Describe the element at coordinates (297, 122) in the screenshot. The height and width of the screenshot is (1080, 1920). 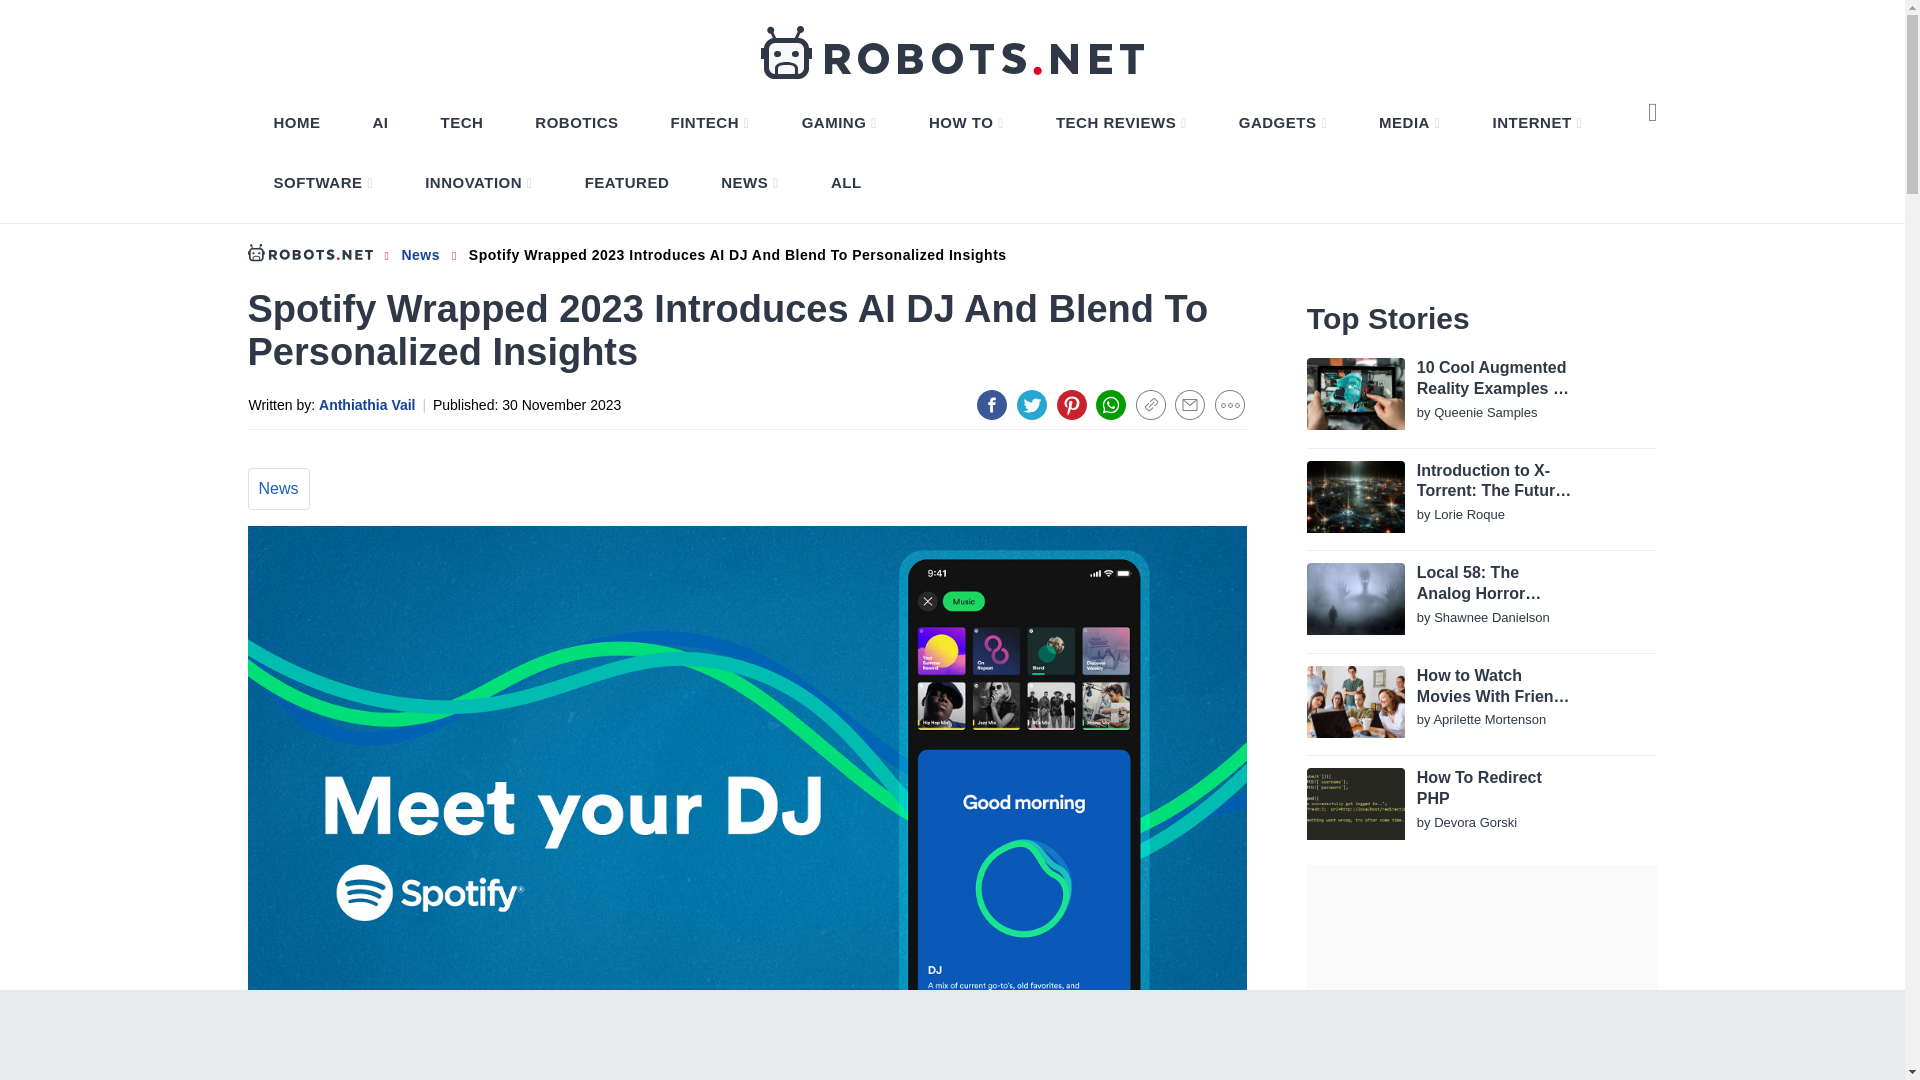
I see `HOME` at that location.